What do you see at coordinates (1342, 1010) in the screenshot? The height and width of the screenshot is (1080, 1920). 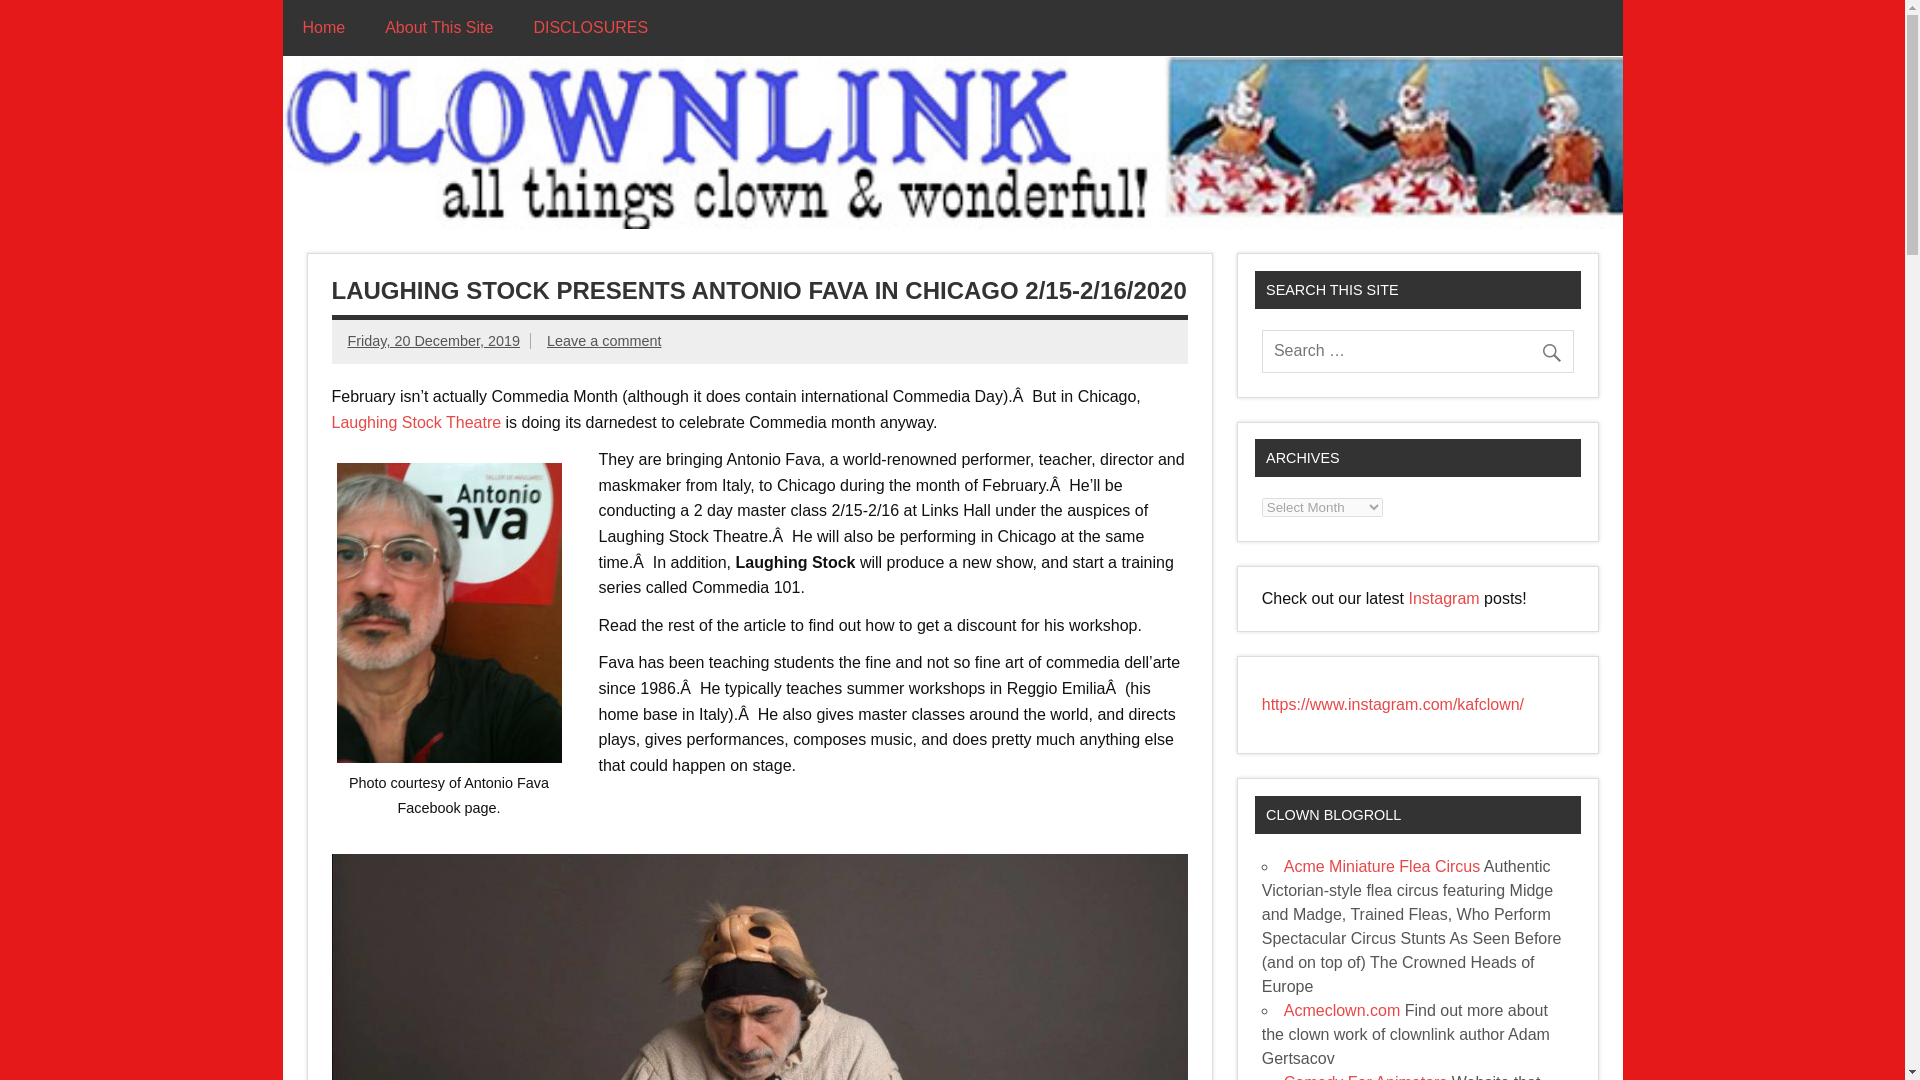 I see `Acmeclown.com` at bounding box center [1342, 1010].